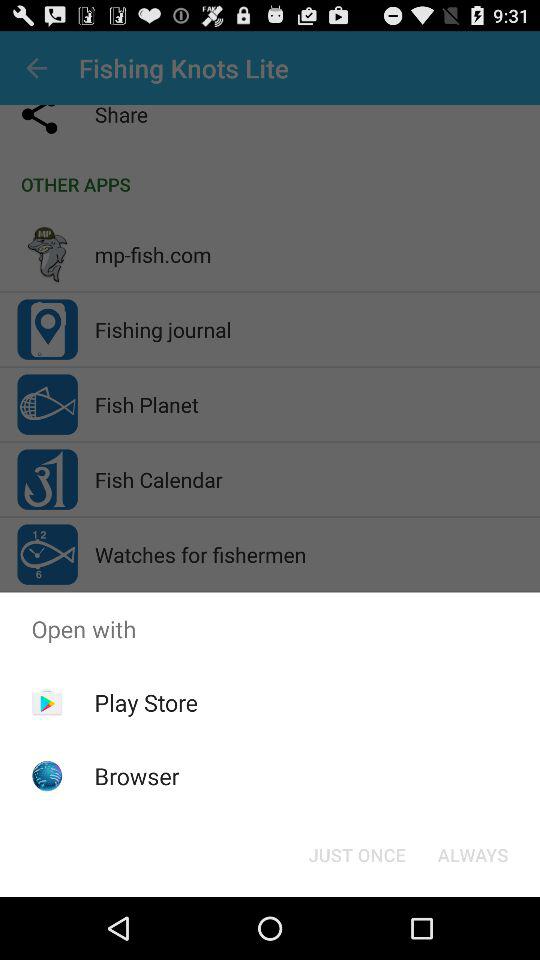  I want to click on select button to the right of the just once button, so click(472, 854).